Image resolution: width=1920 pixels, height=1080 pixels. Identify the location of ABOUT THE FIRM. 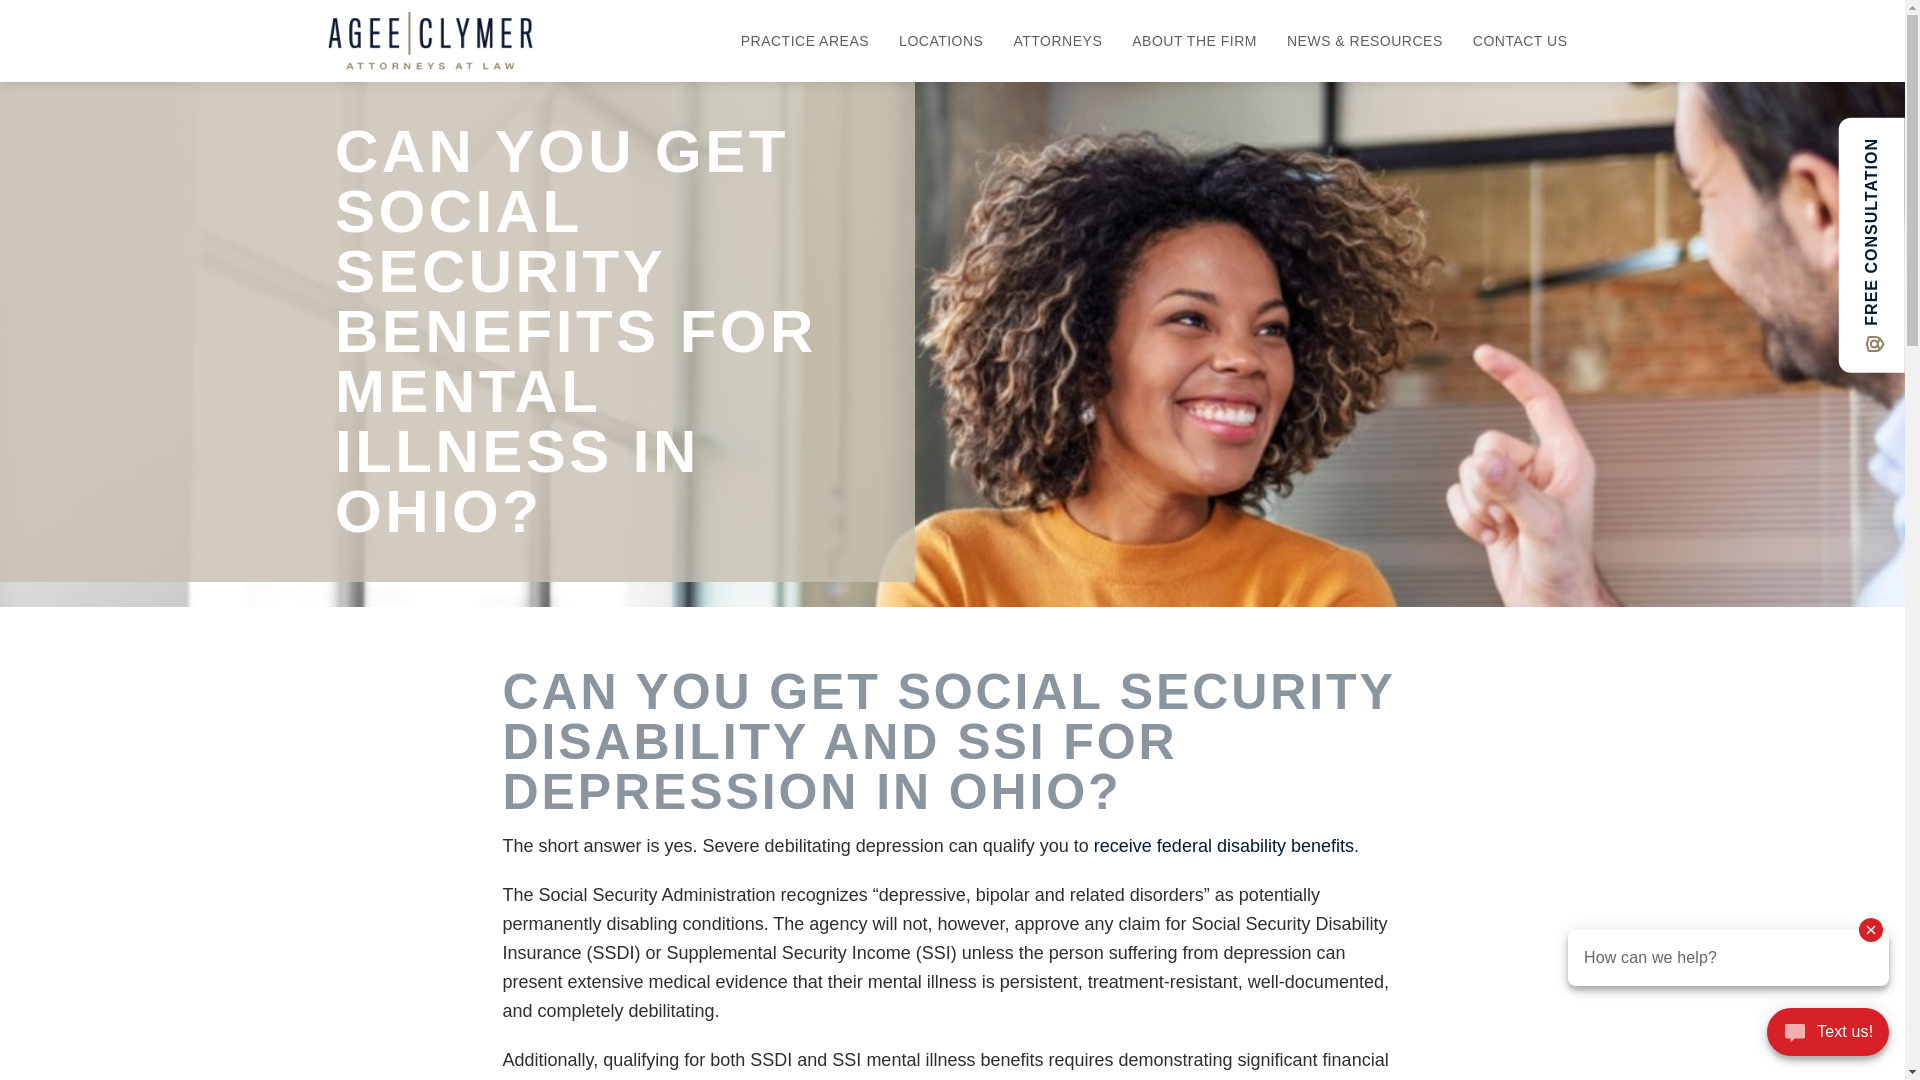
(1194, 41).